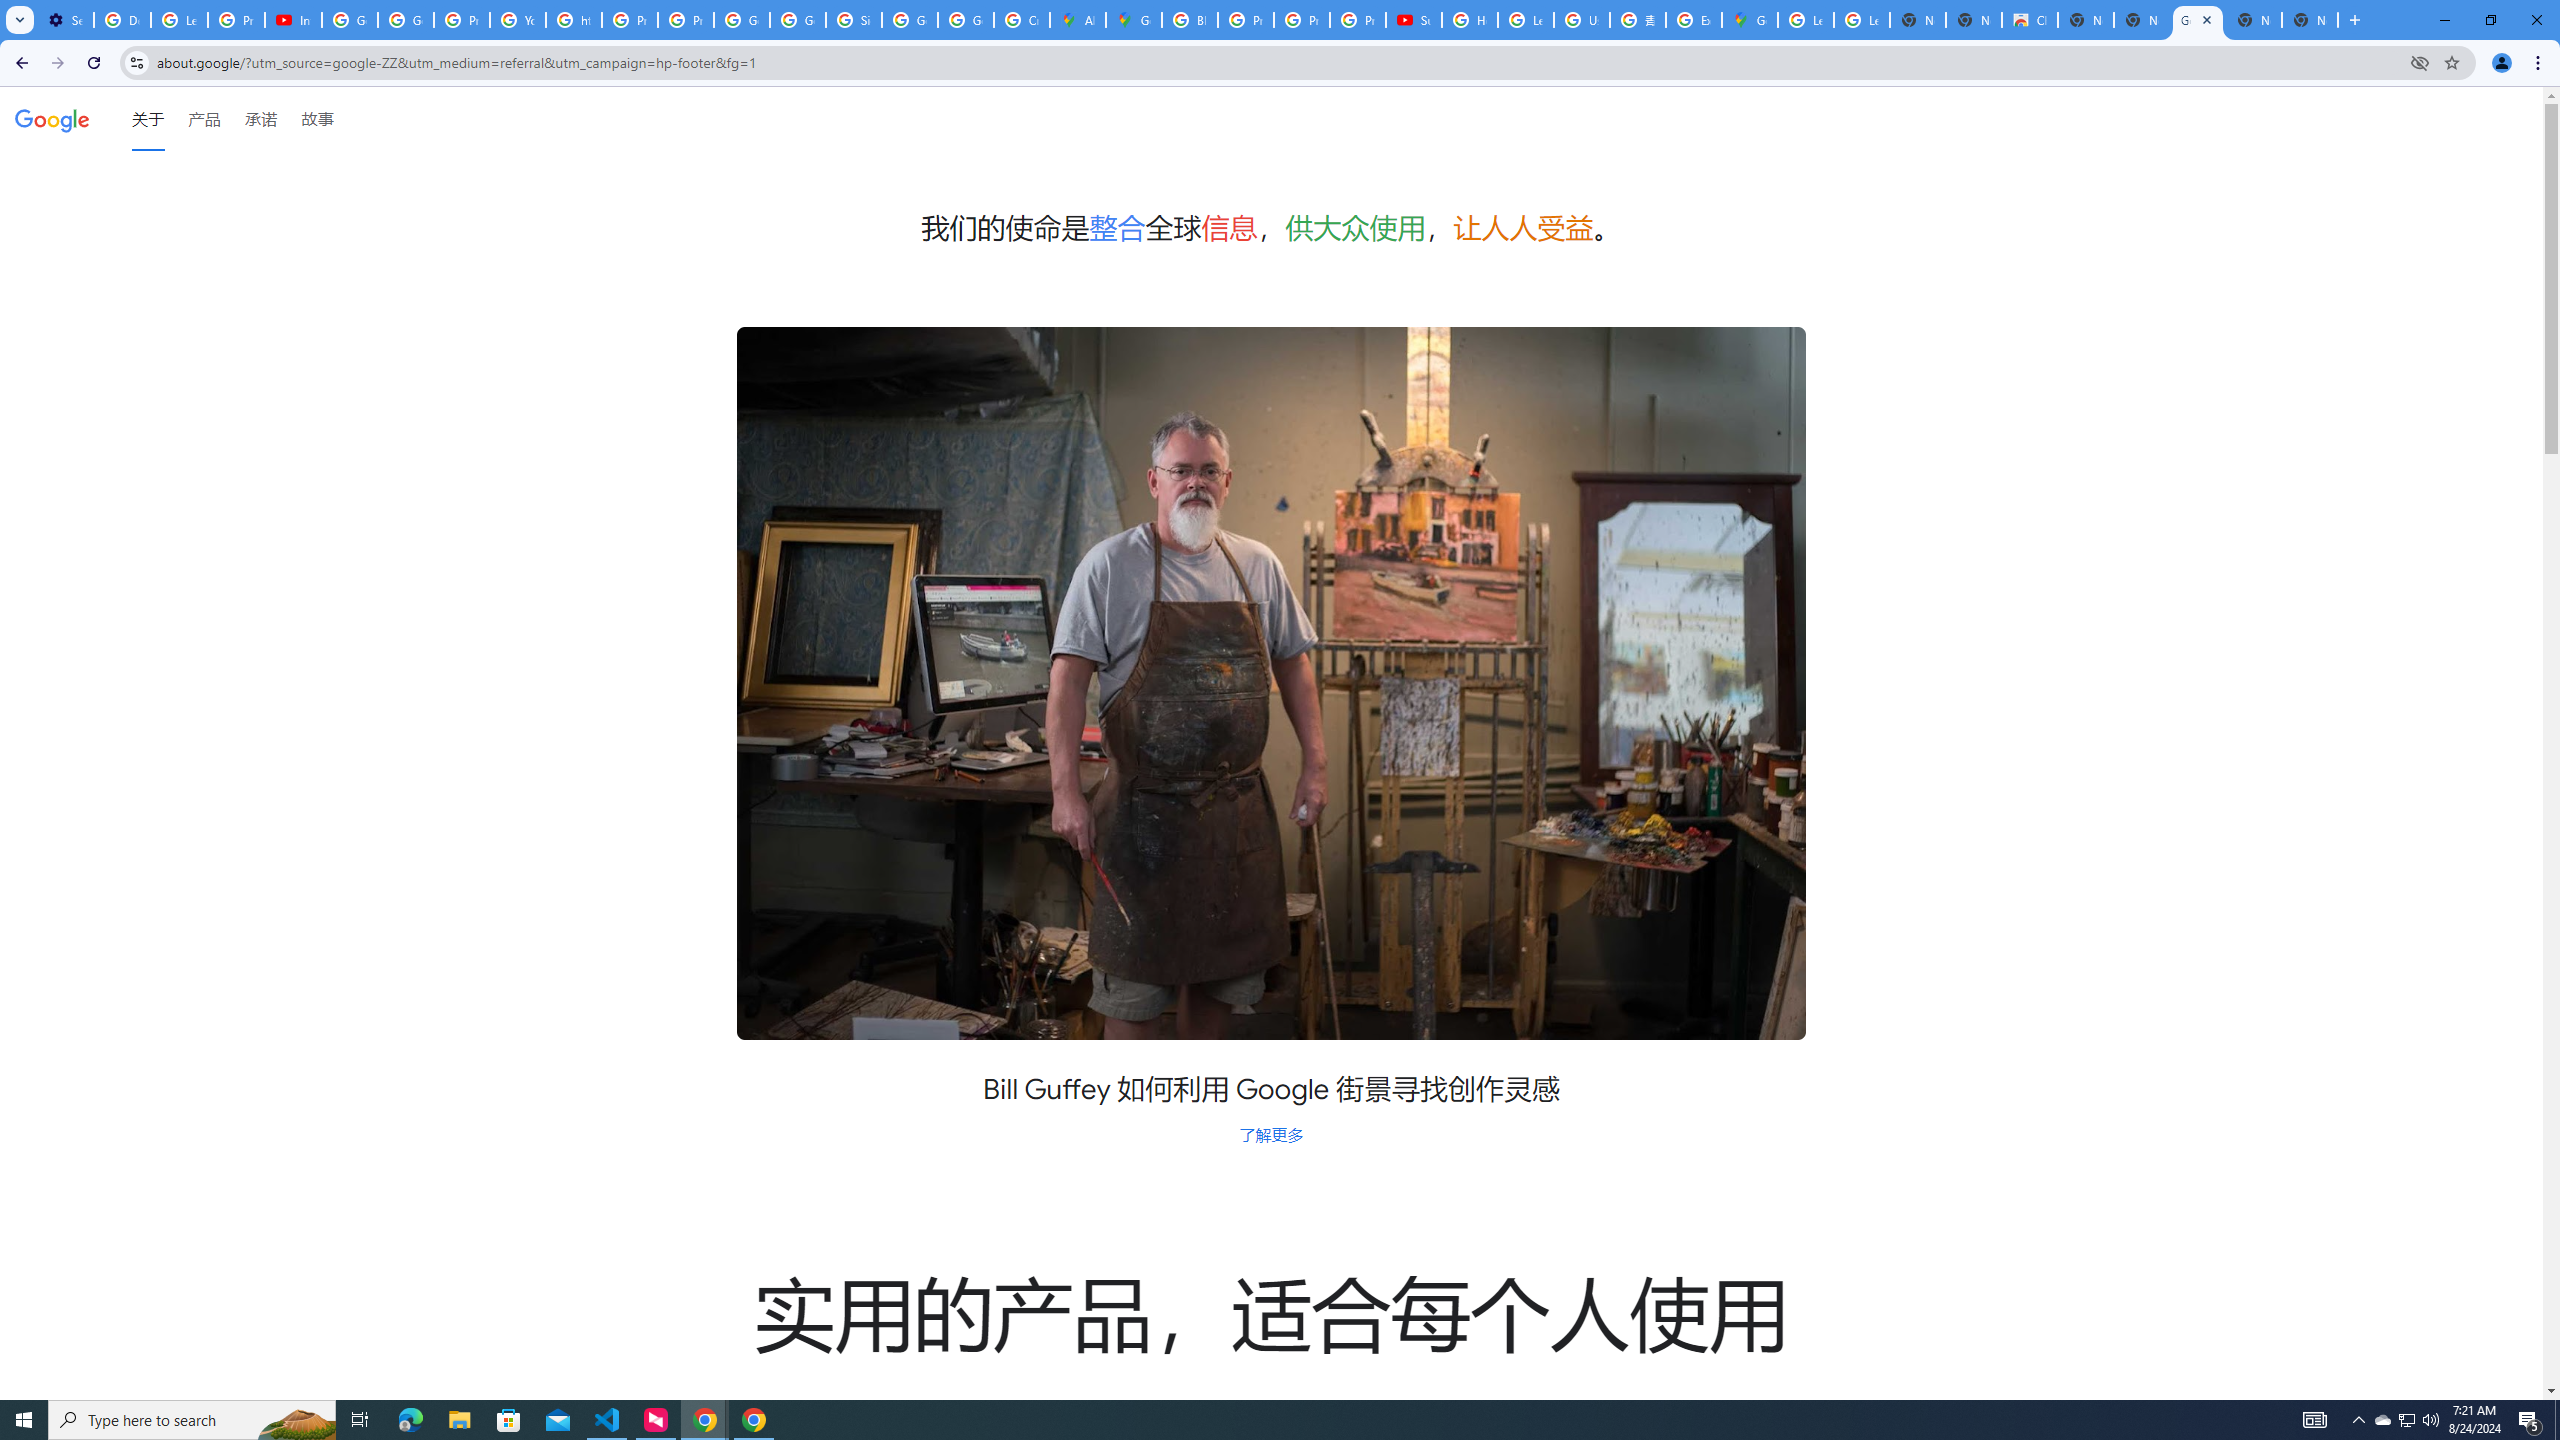 The width and height of the screenshot is (2560, 1440). What do you see at coordinates (349, 20) in the screenshot?
I see `Google Account Help` at bounding box center [349, 20].